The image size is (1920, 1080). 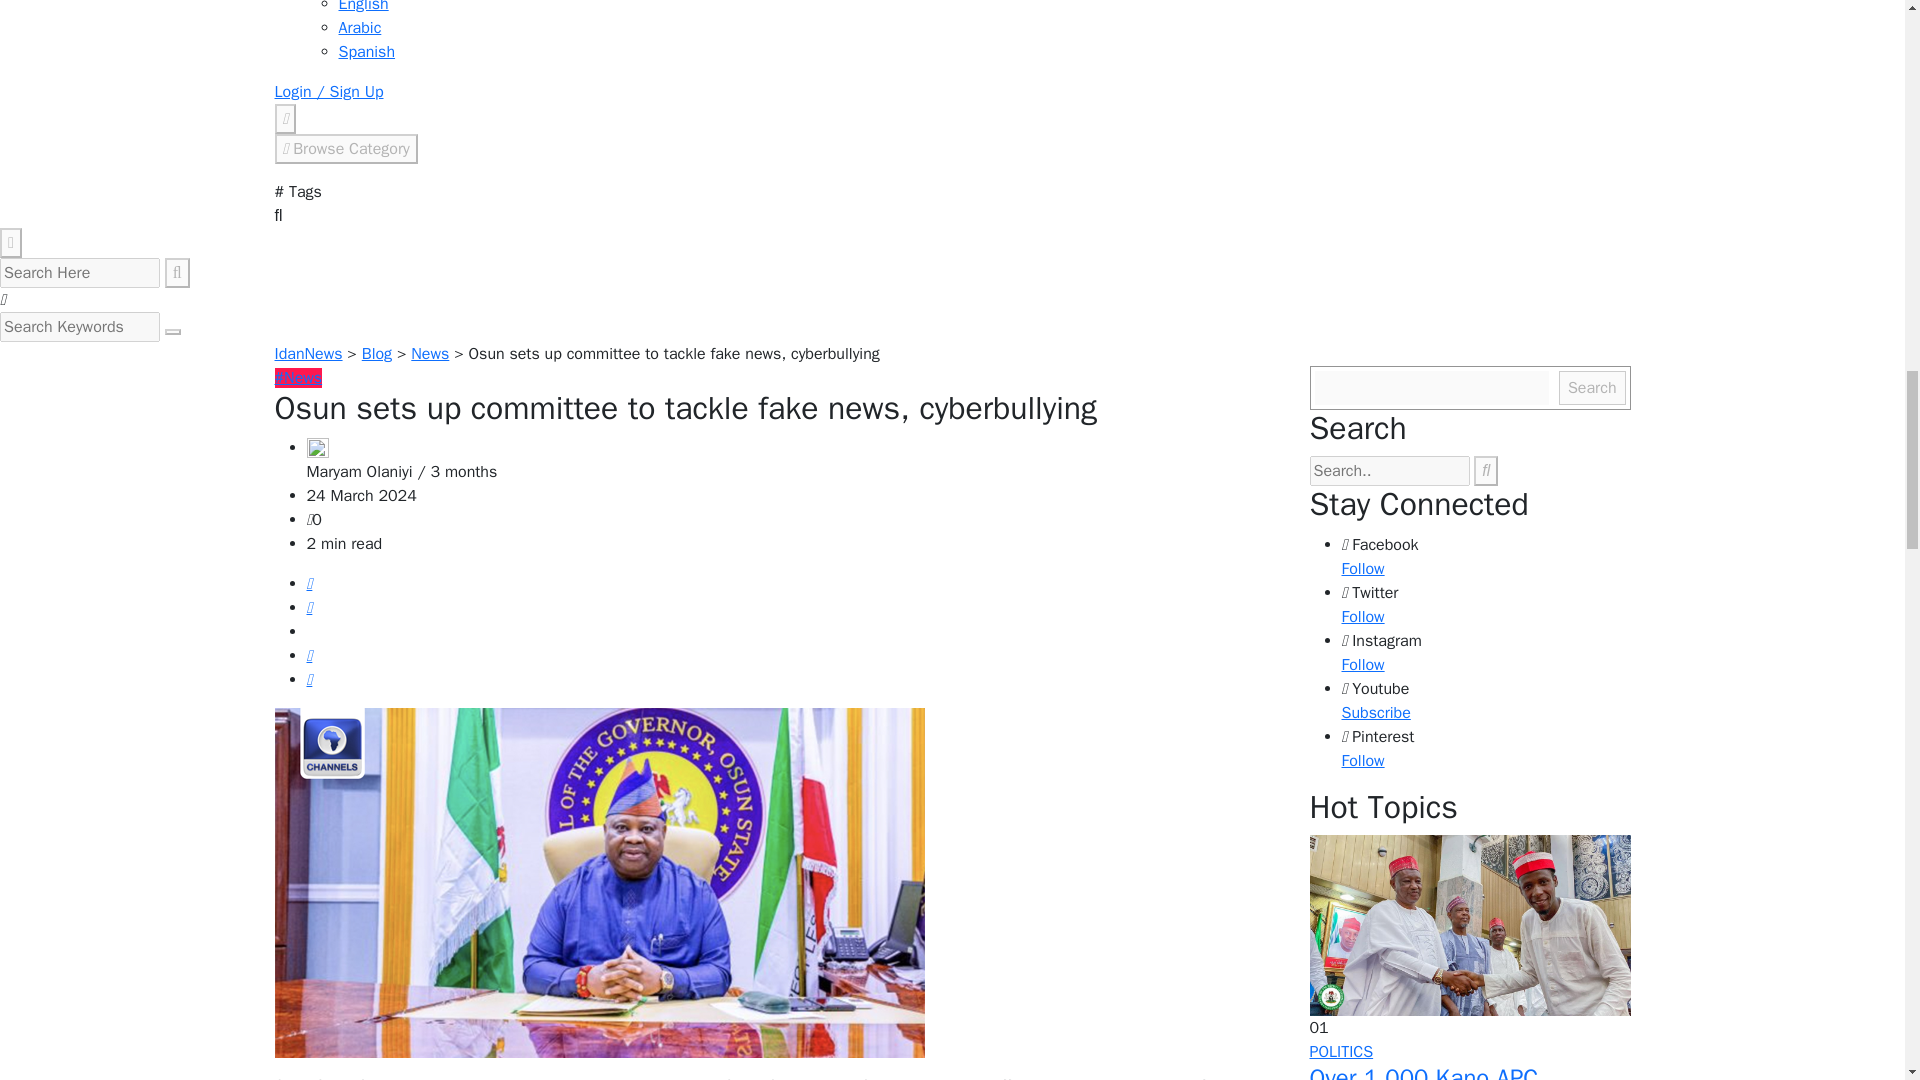 What do you see at coordinates (430, 354) in the screenshot?
I see `Go to the News Category archives.` at bounding box center [430, 354].